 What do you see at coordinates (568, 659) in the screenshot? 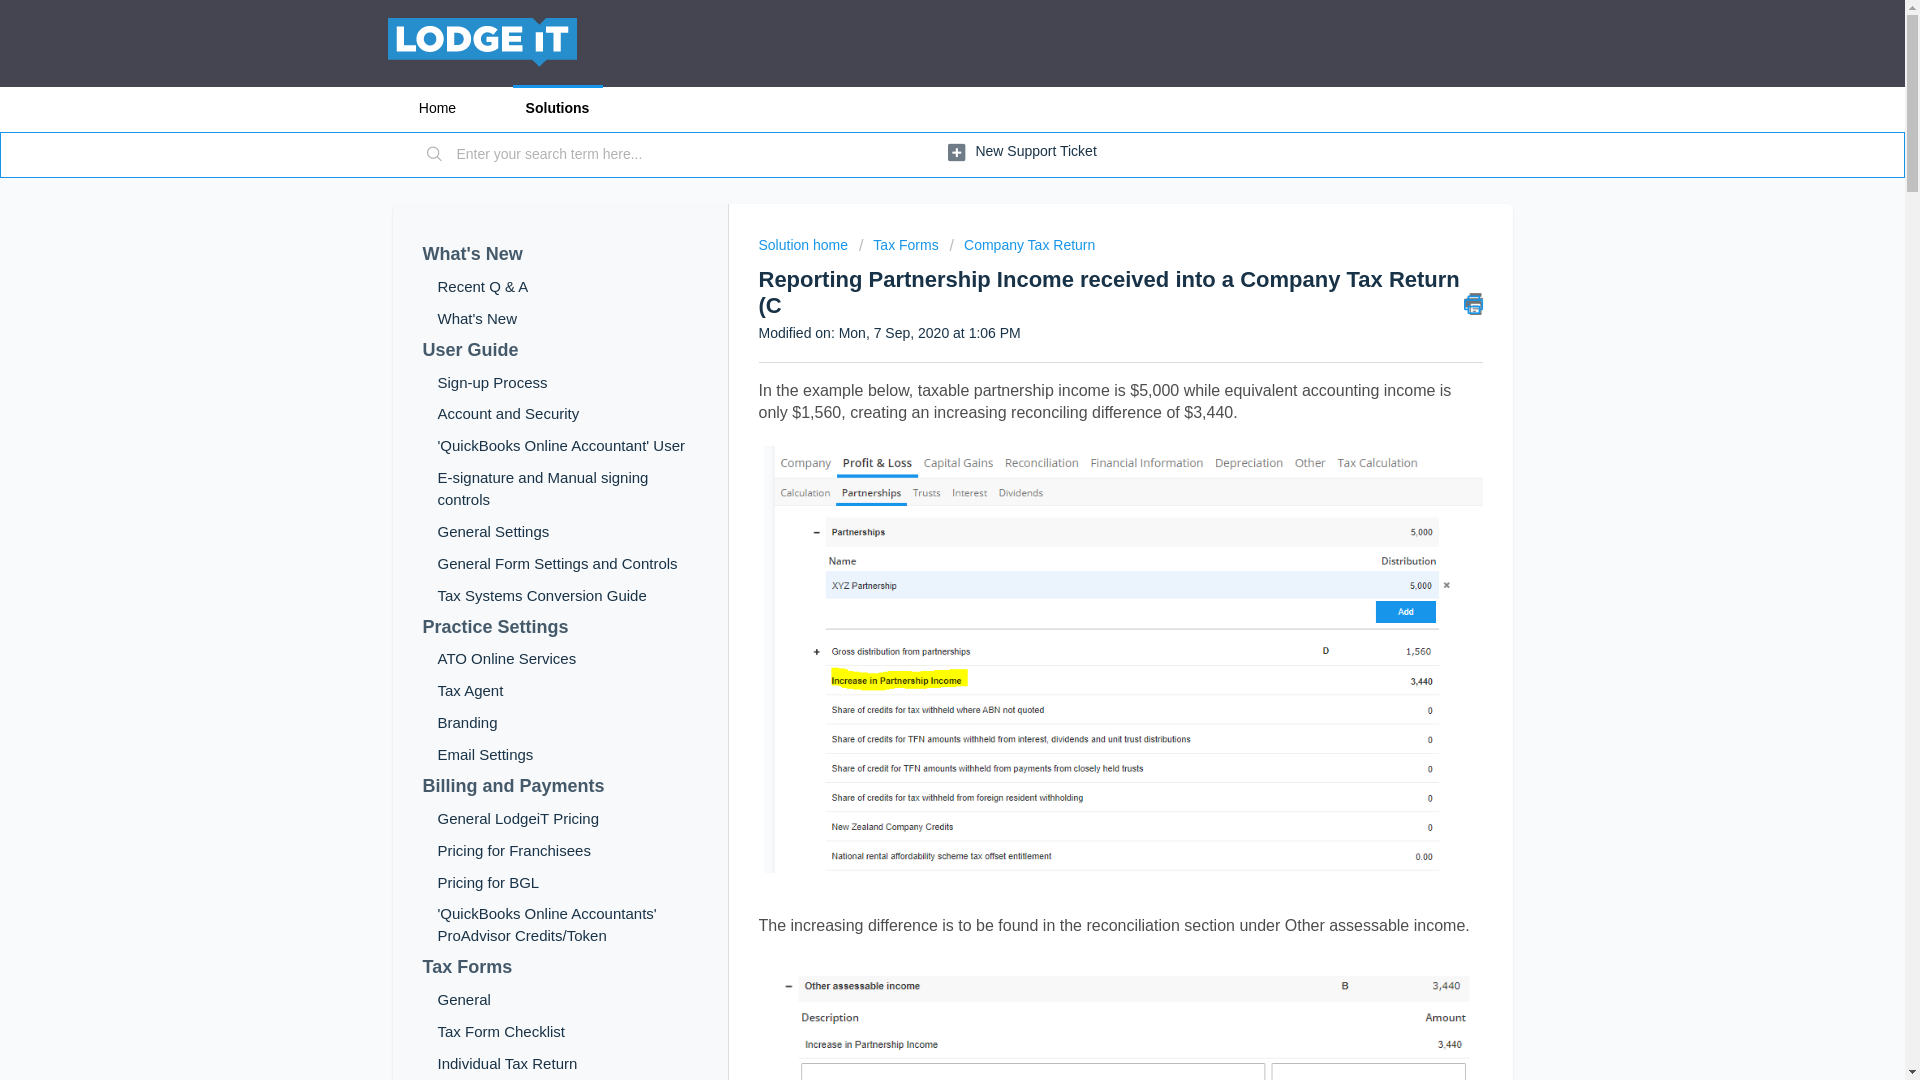
I see `ATO Online Services` at bounding box center [568, 659].